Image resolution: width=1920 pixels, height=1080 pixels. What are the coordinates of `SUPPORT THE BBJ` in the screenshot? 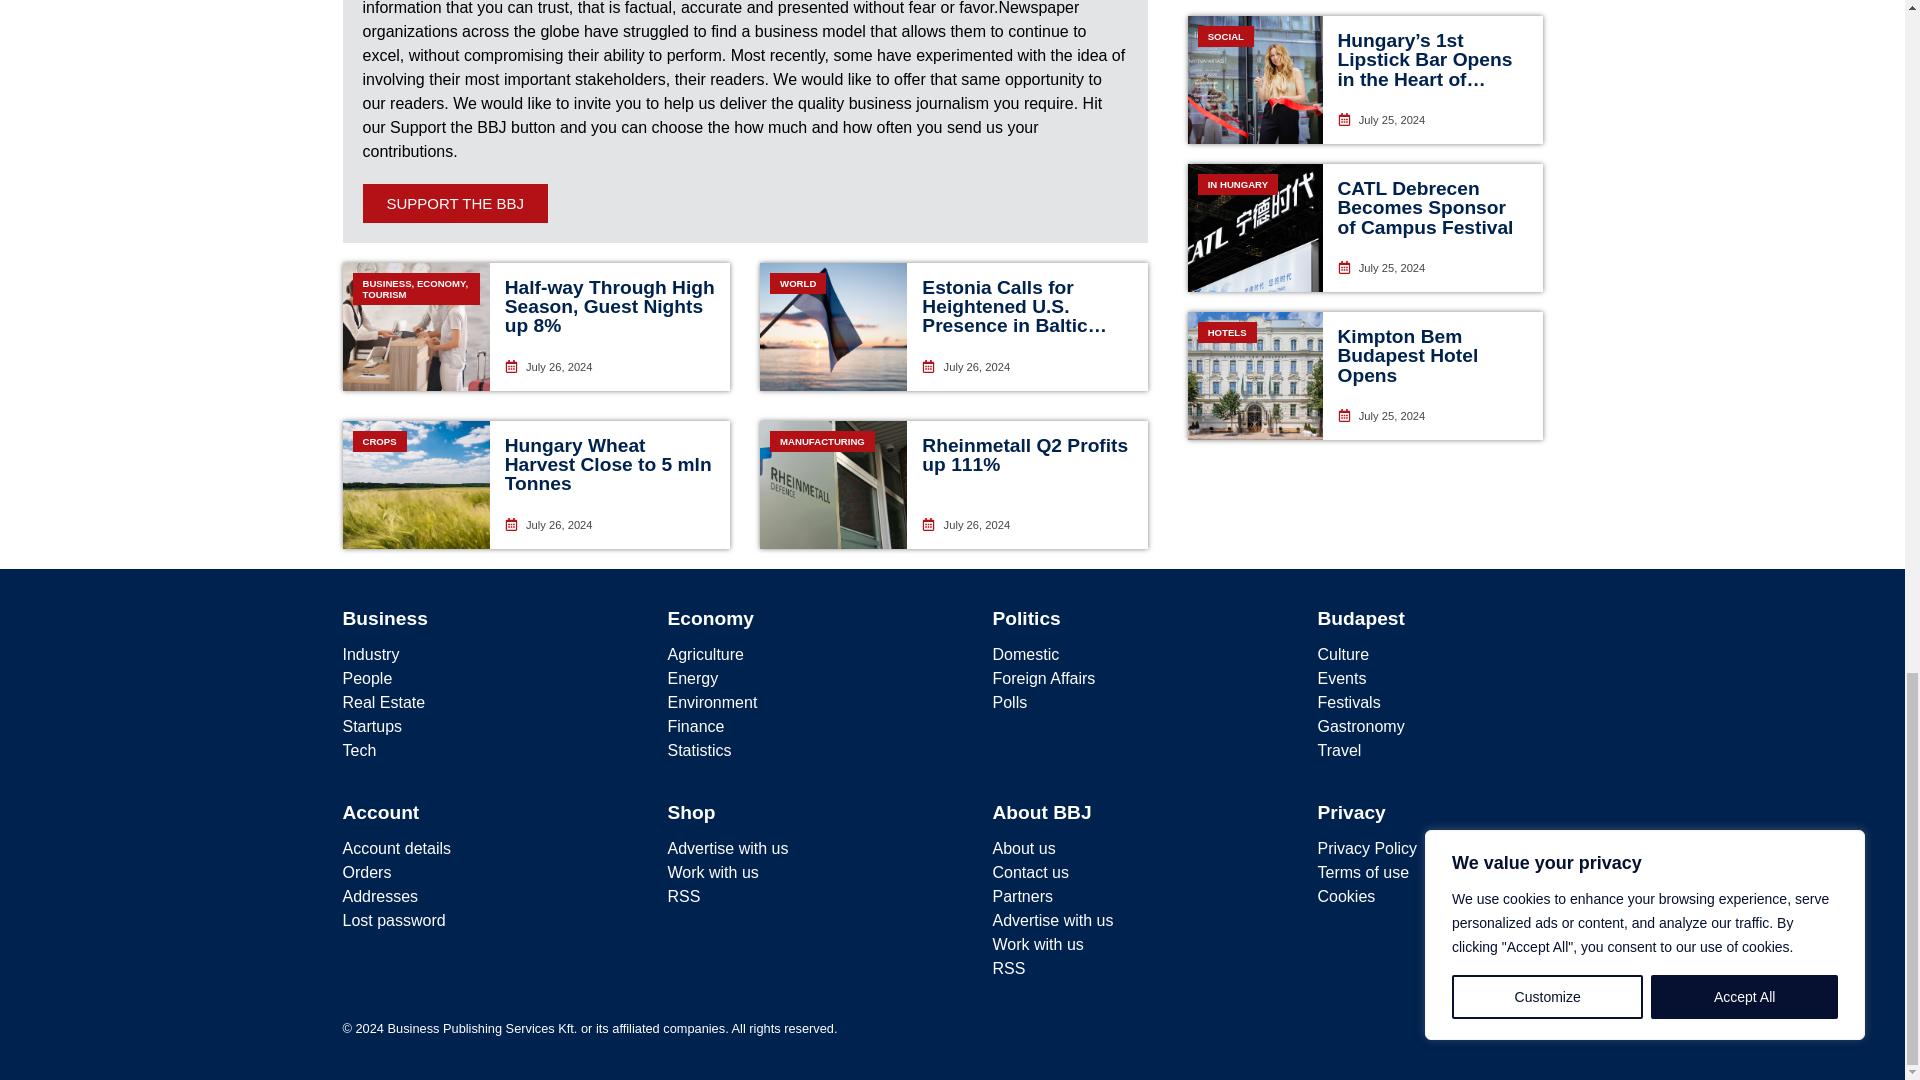 It's located at (454, 202).